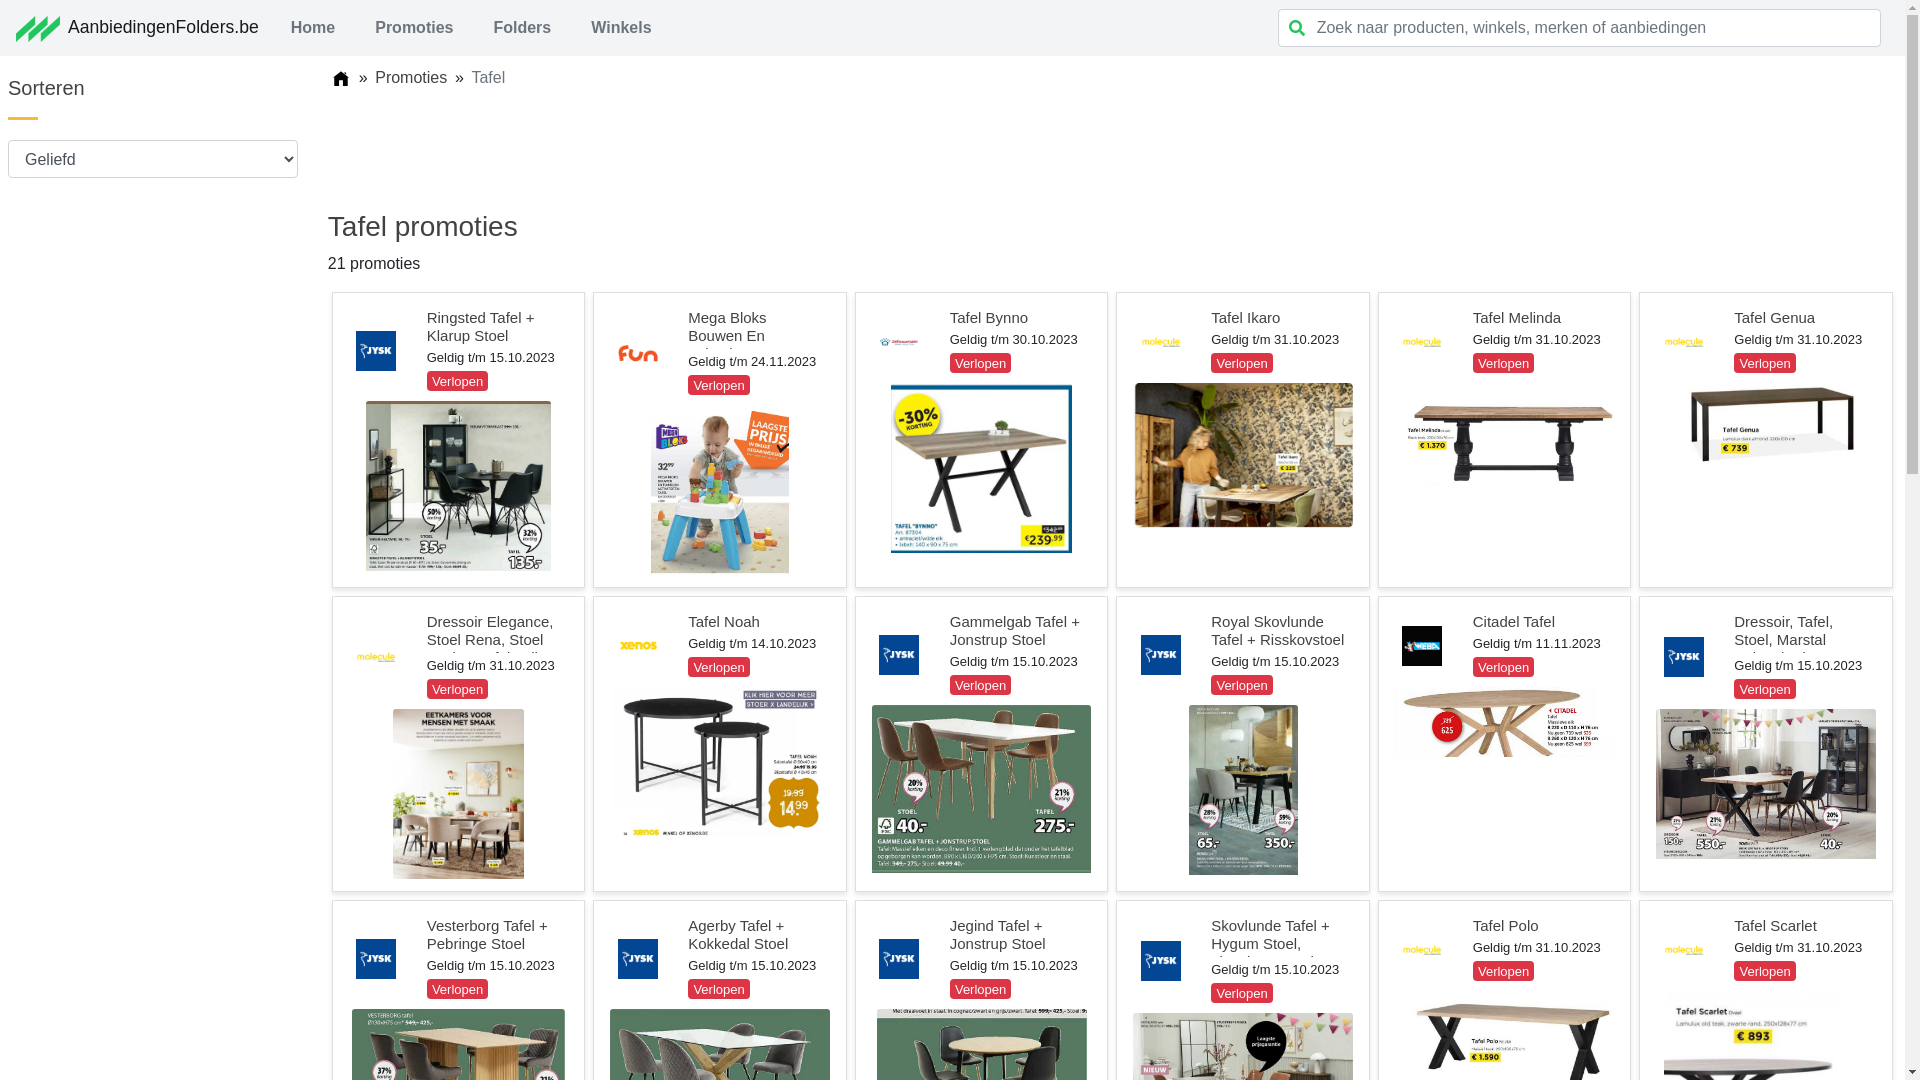 The image size is (1920, 1080). I want to click on Jysk, so click(899, 959).